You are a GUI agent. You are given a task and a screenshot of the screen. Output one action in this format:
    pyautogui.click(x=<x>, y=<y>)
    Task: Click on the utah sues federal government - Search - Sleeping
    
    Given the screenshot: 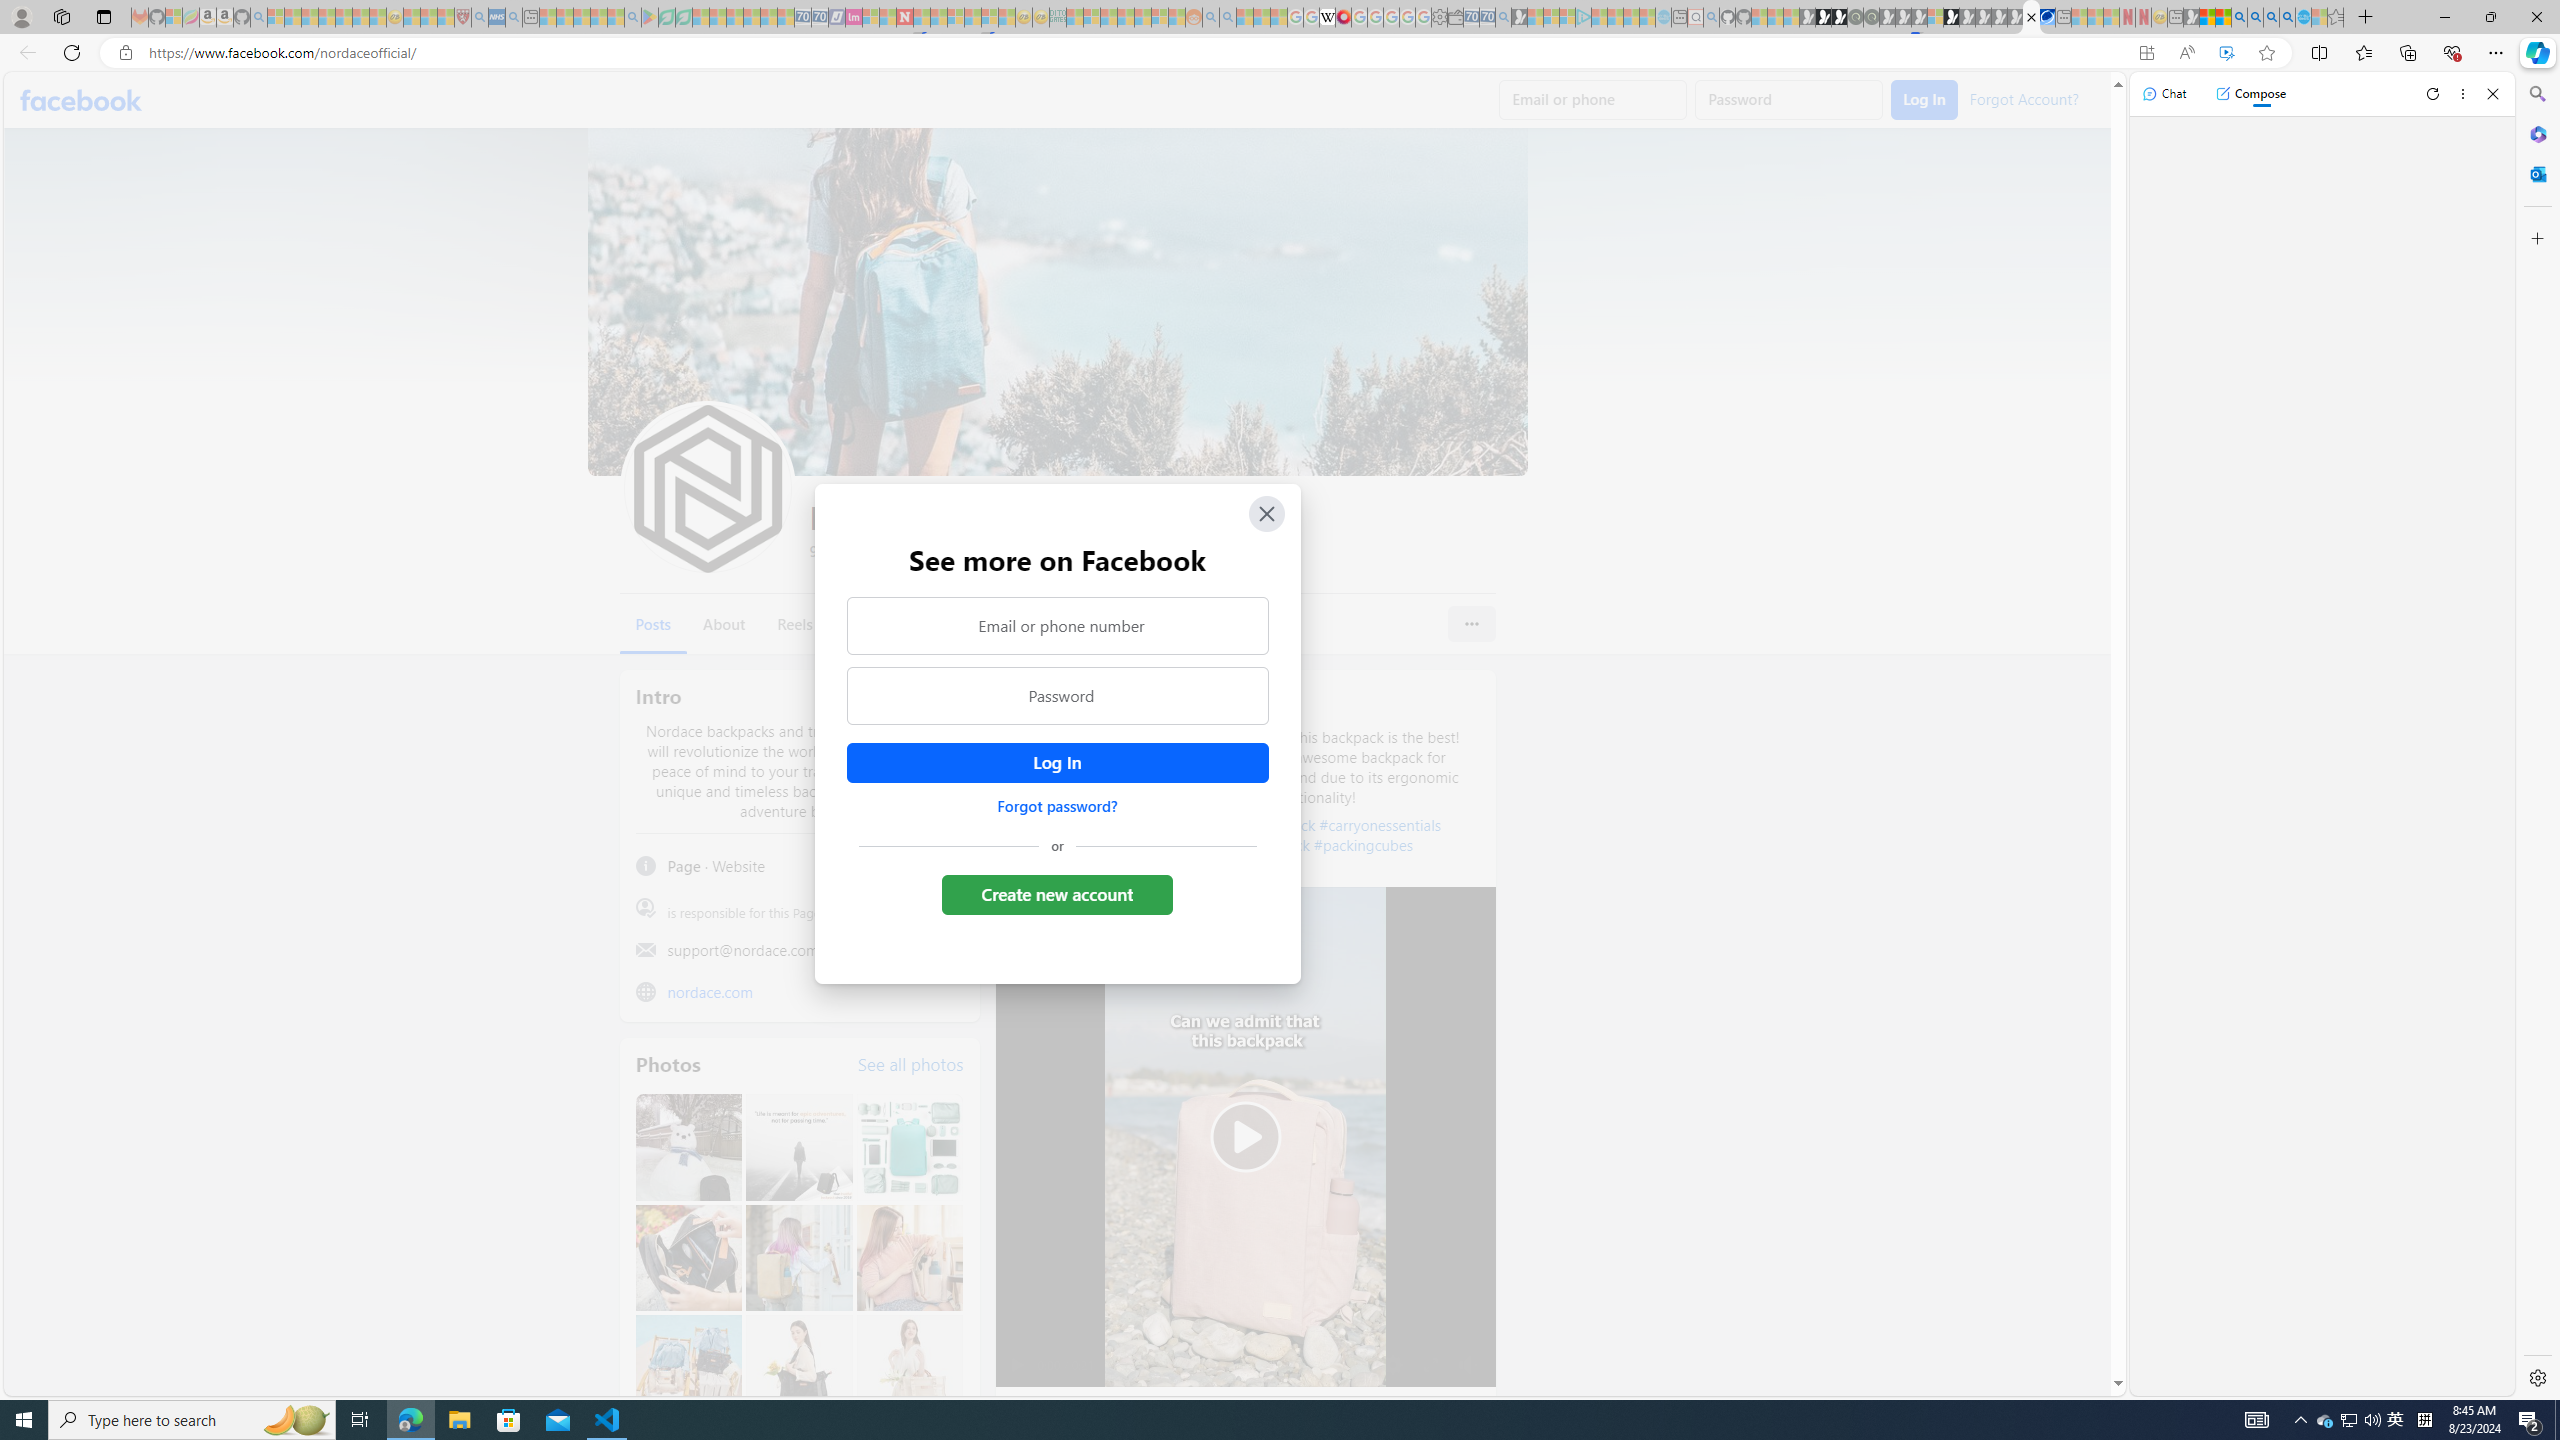 What is the action you would take?
    pyautogui.click(x=512, y=17)
    